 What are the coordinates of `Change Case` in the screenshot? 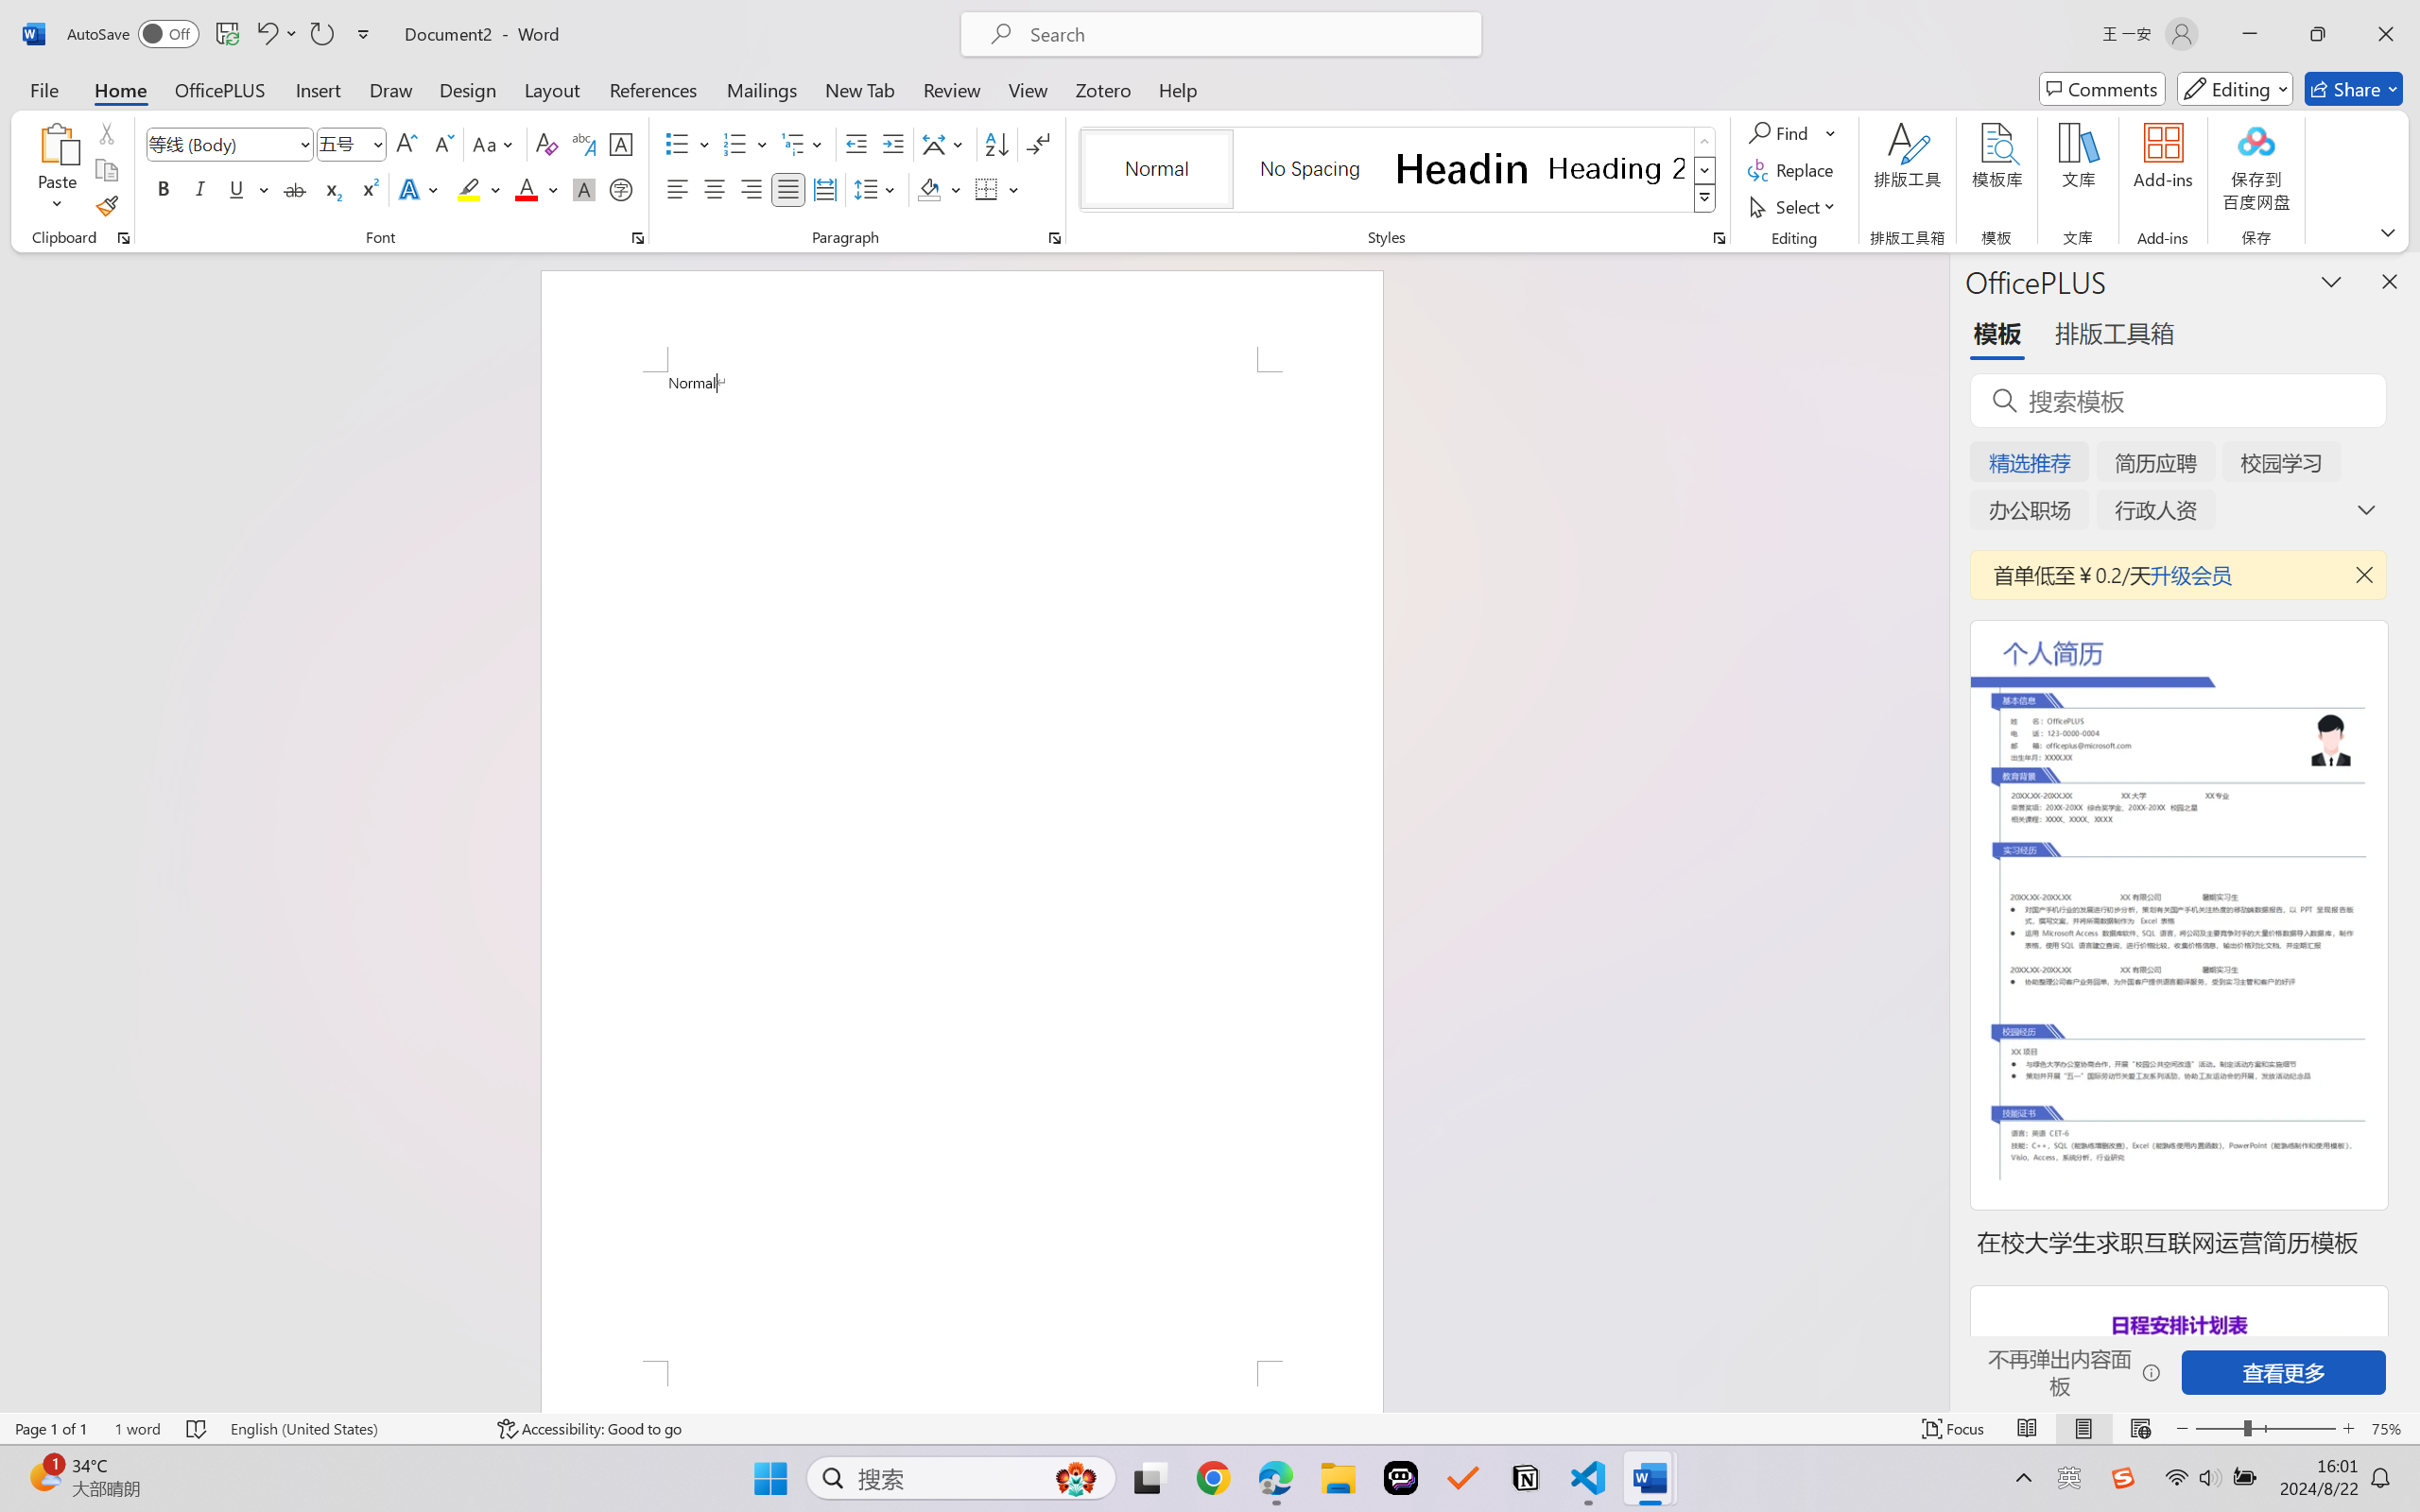 It's located at (494, 144).